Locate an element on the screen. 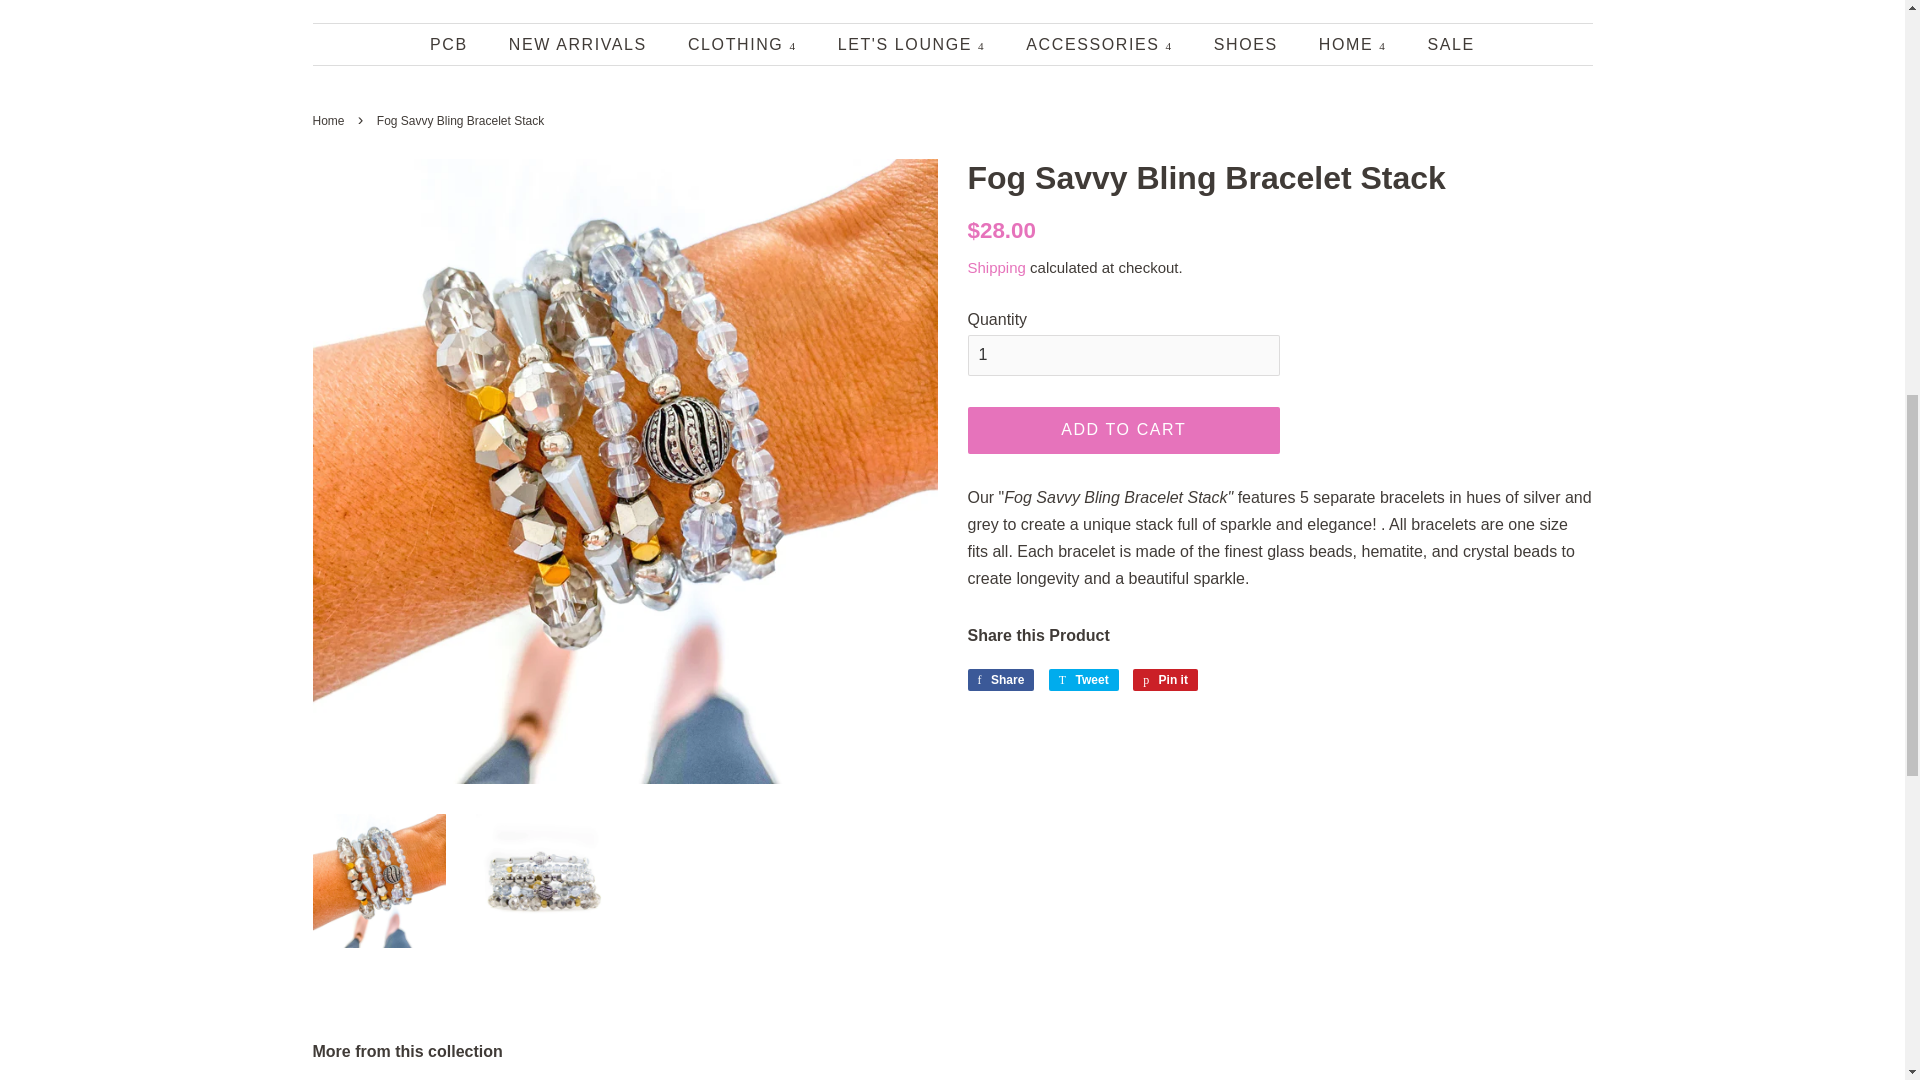  Tweet on Twitter is located at coordinates (1084, 680).